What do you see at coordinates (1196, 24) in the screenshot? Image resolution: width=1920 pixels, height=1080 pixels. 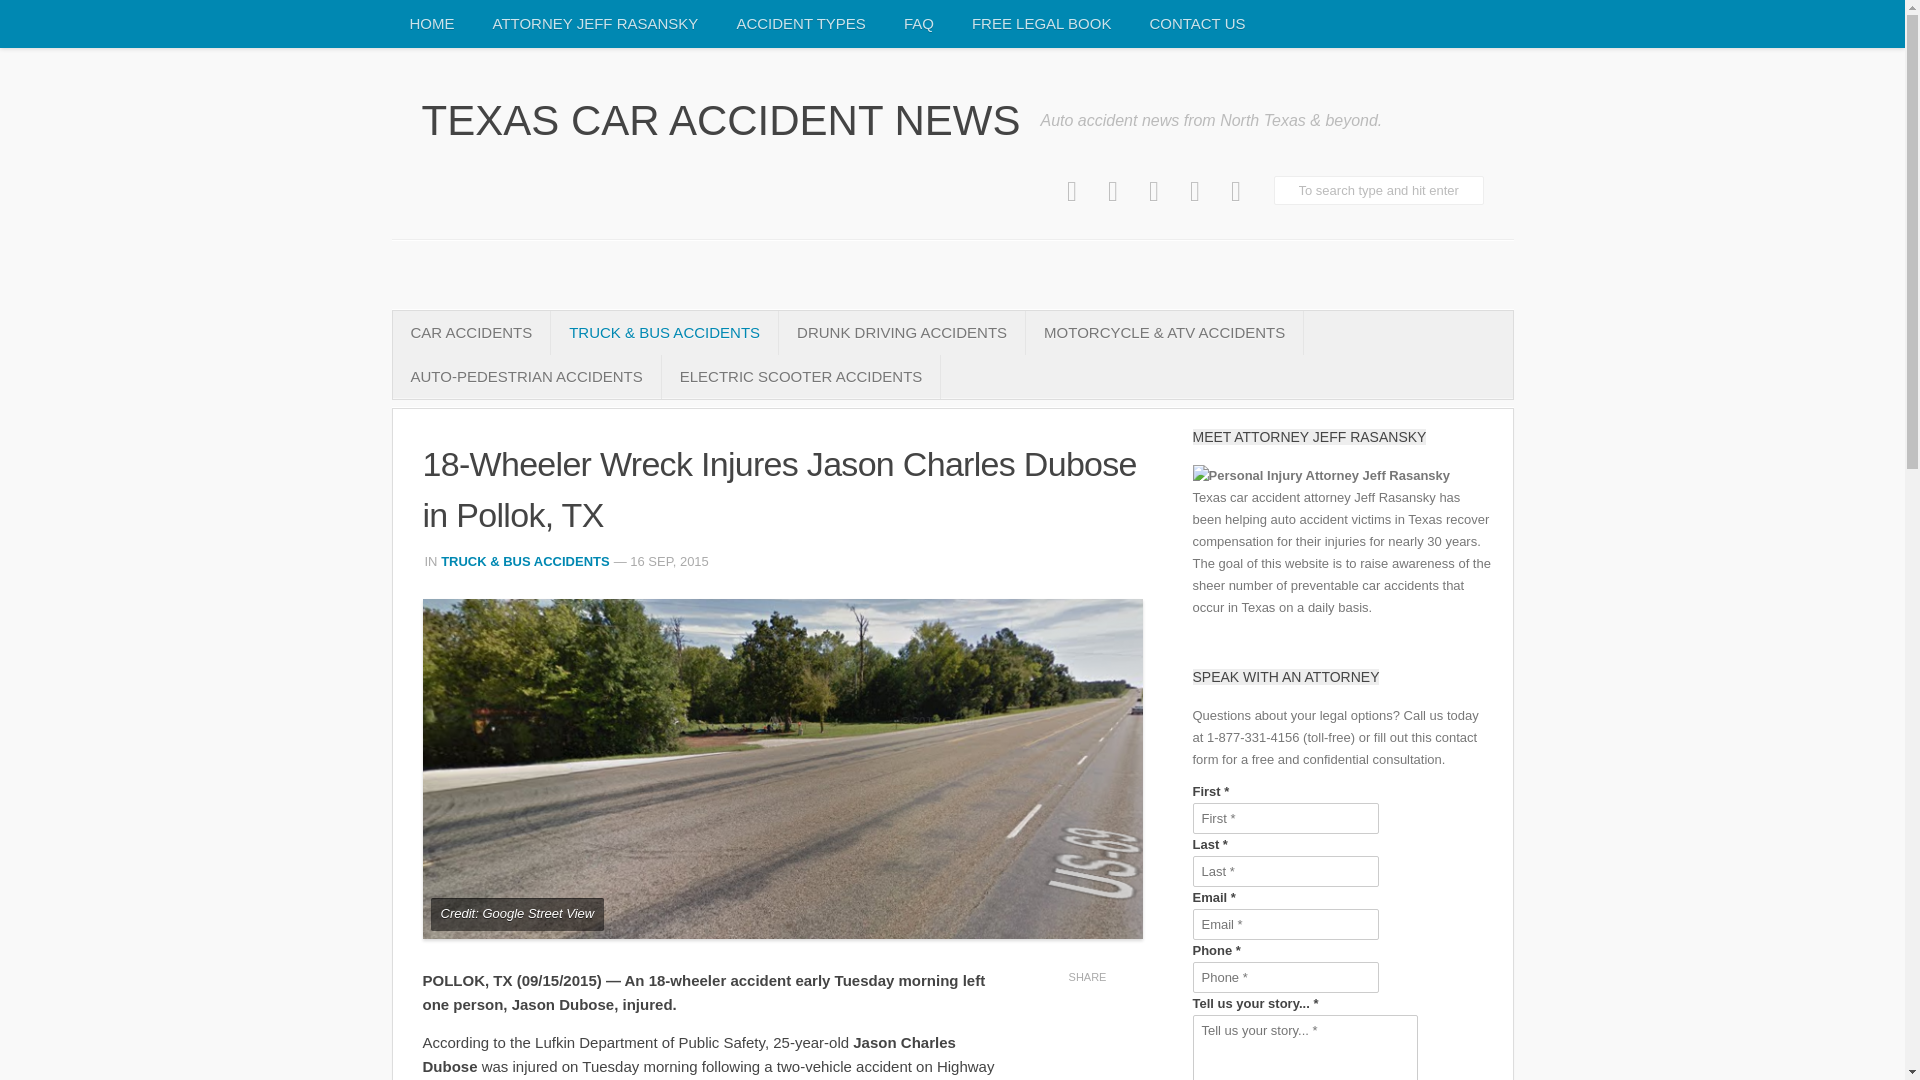 I see `CONTACT US` at bounding box center [1196, 24].